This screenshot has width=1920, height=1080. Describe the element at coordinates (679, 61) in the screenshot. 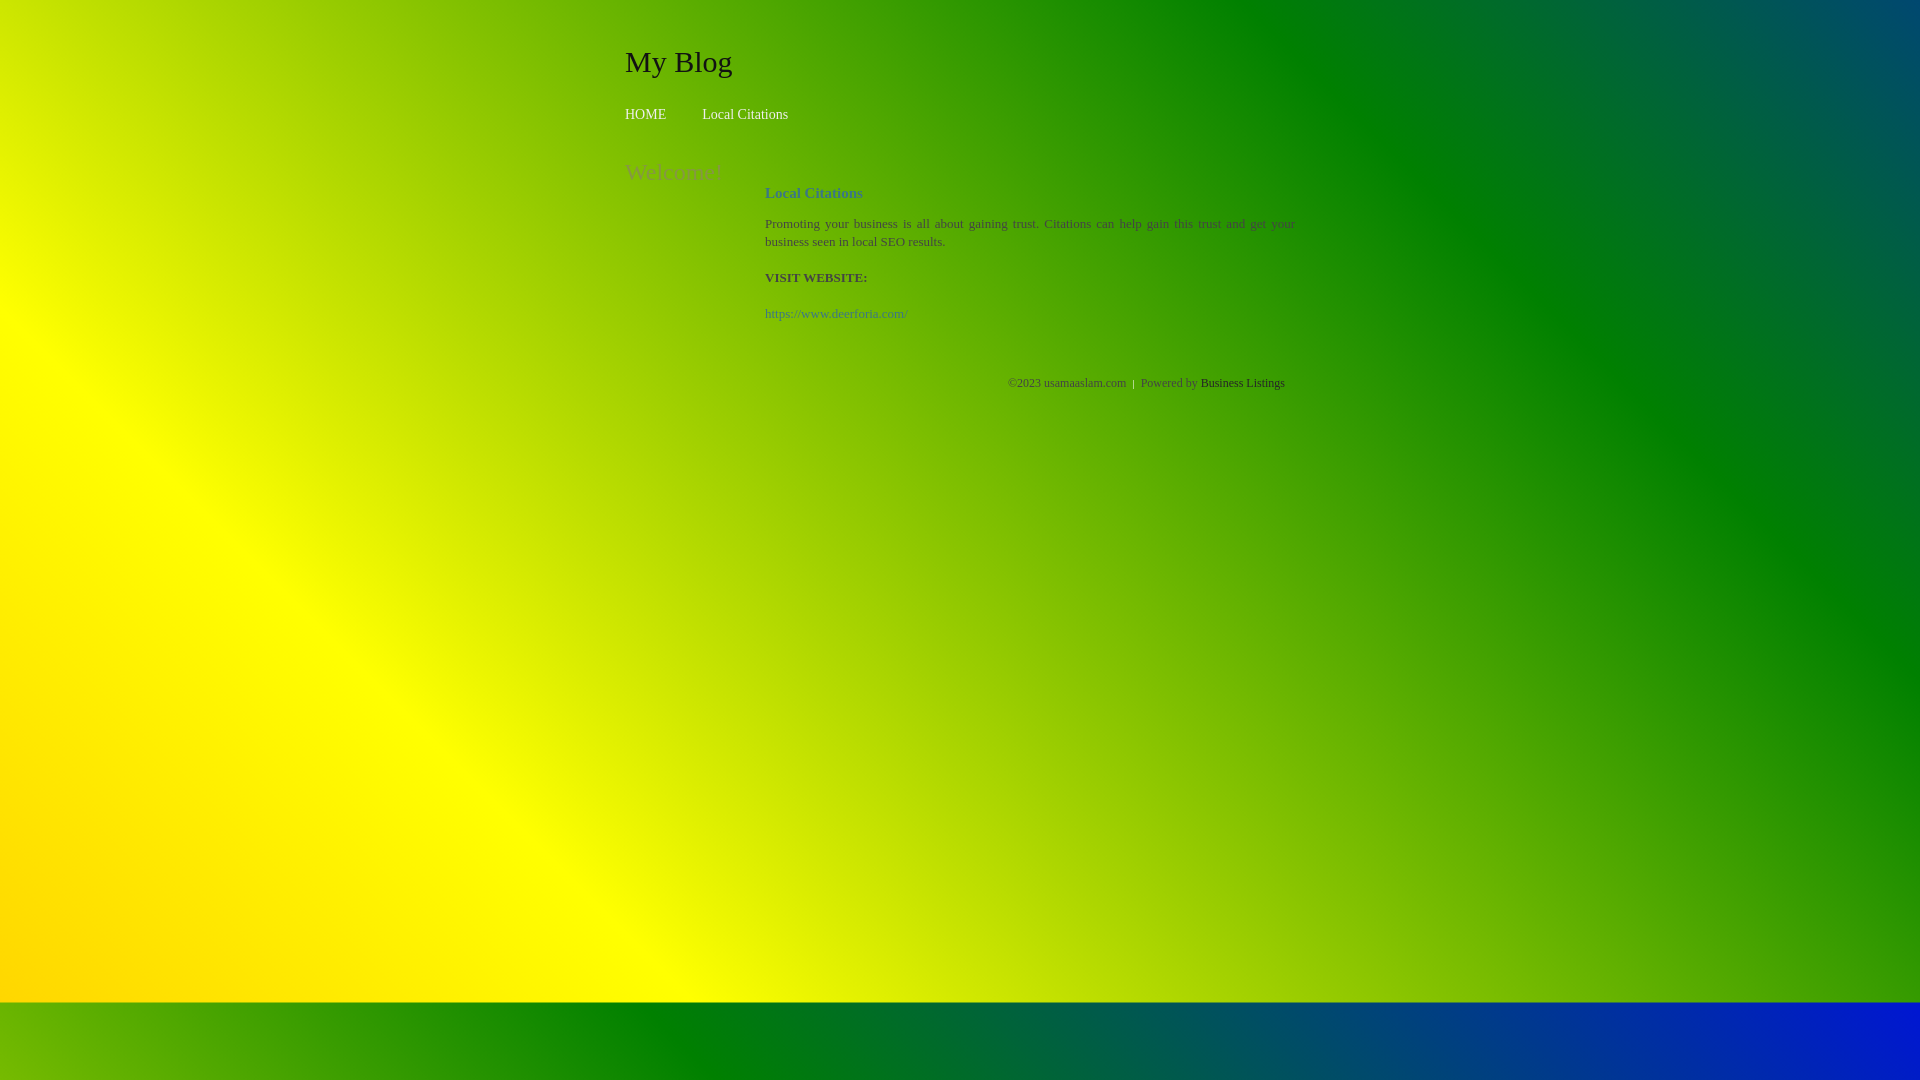

I see `My Blog` at that location.